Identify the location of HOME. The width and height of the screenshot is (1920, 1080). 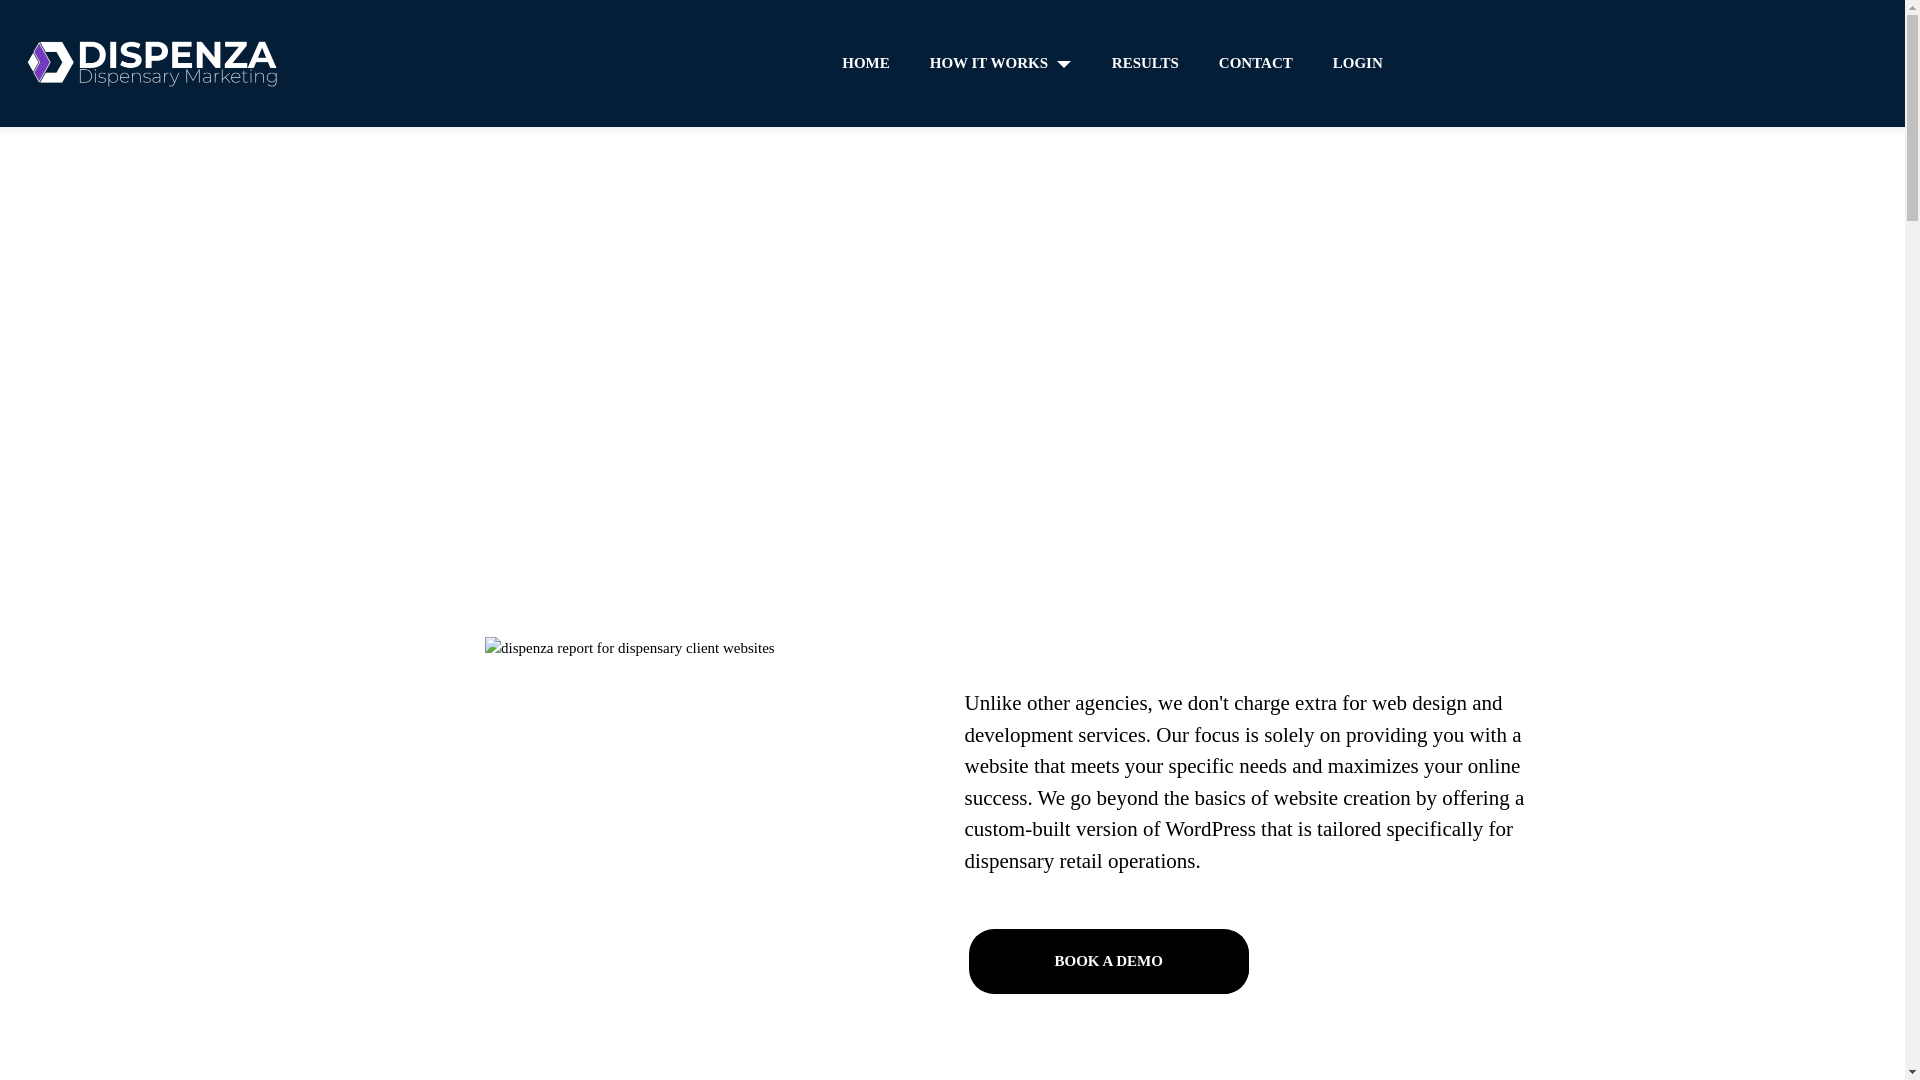
(866, 64).